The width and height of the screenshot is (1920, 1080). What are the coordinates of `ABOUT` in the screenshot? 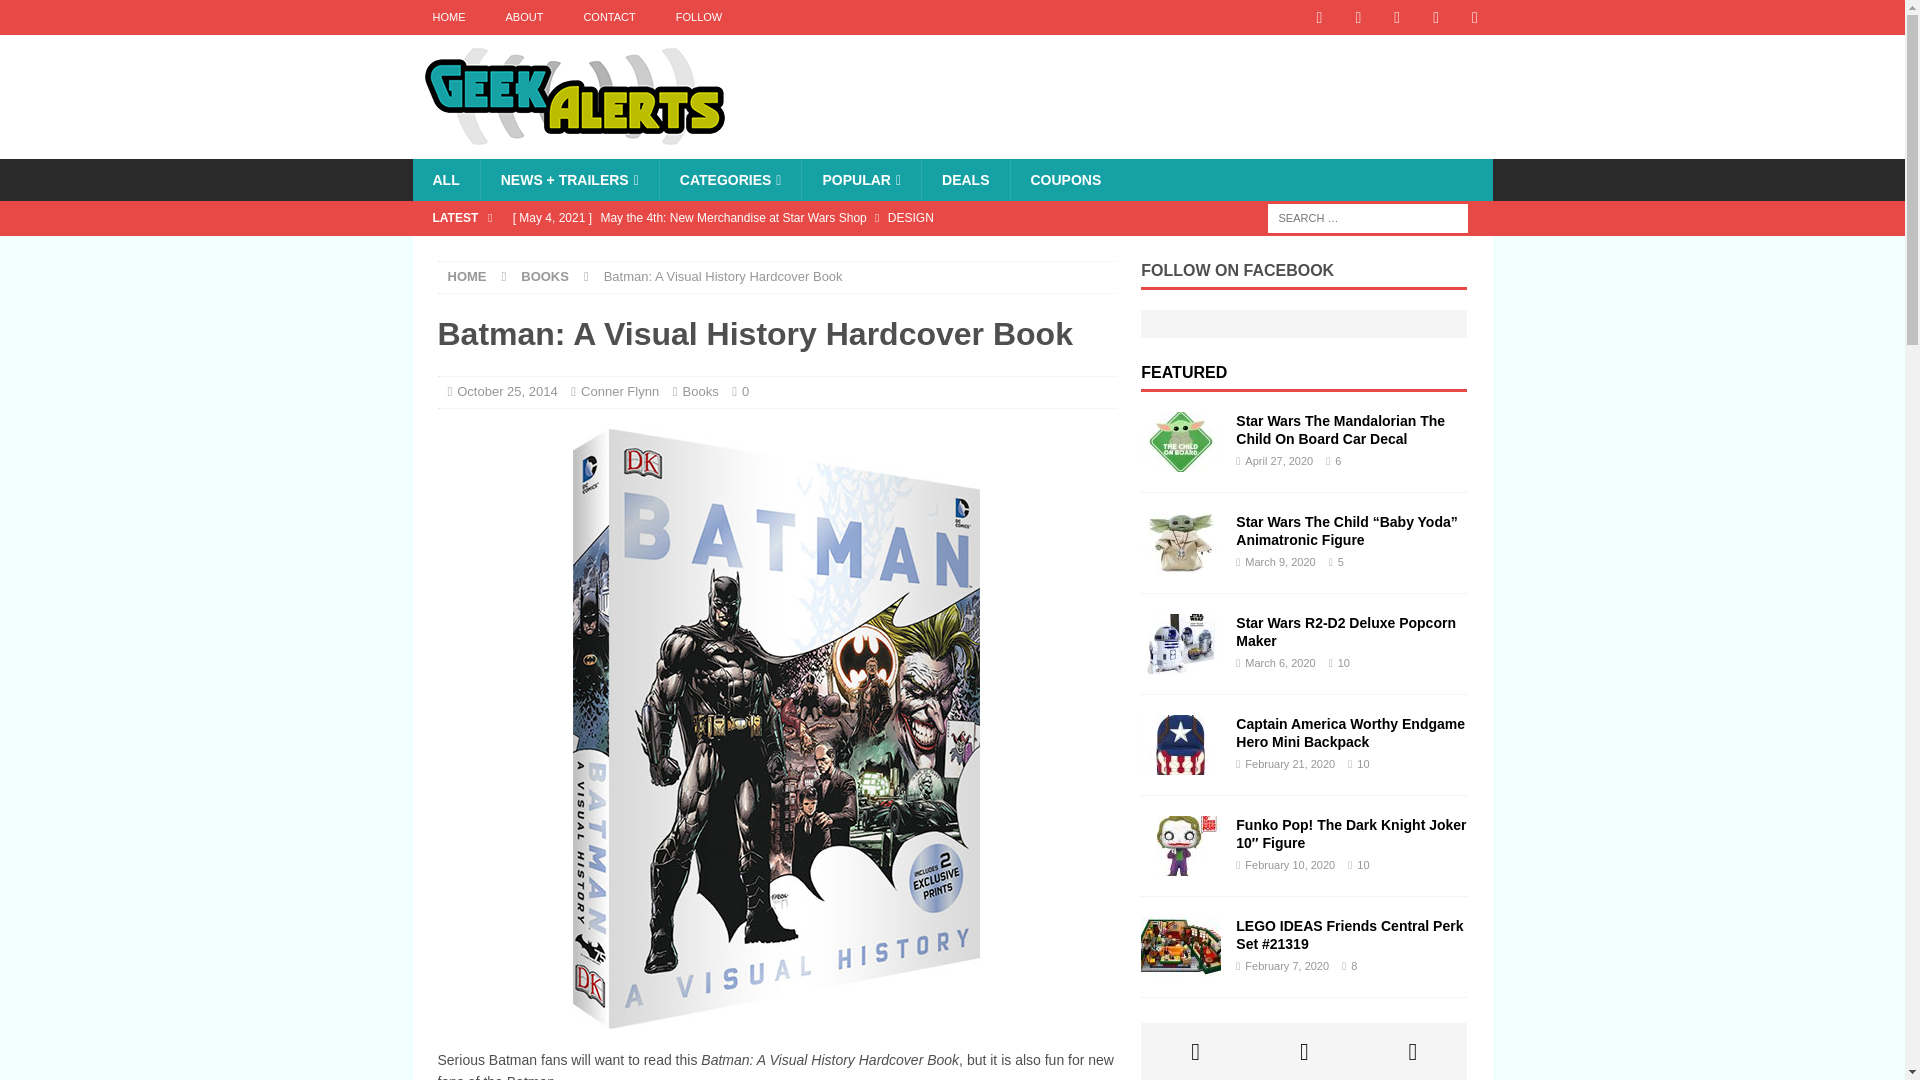 It's located at (524, 17).